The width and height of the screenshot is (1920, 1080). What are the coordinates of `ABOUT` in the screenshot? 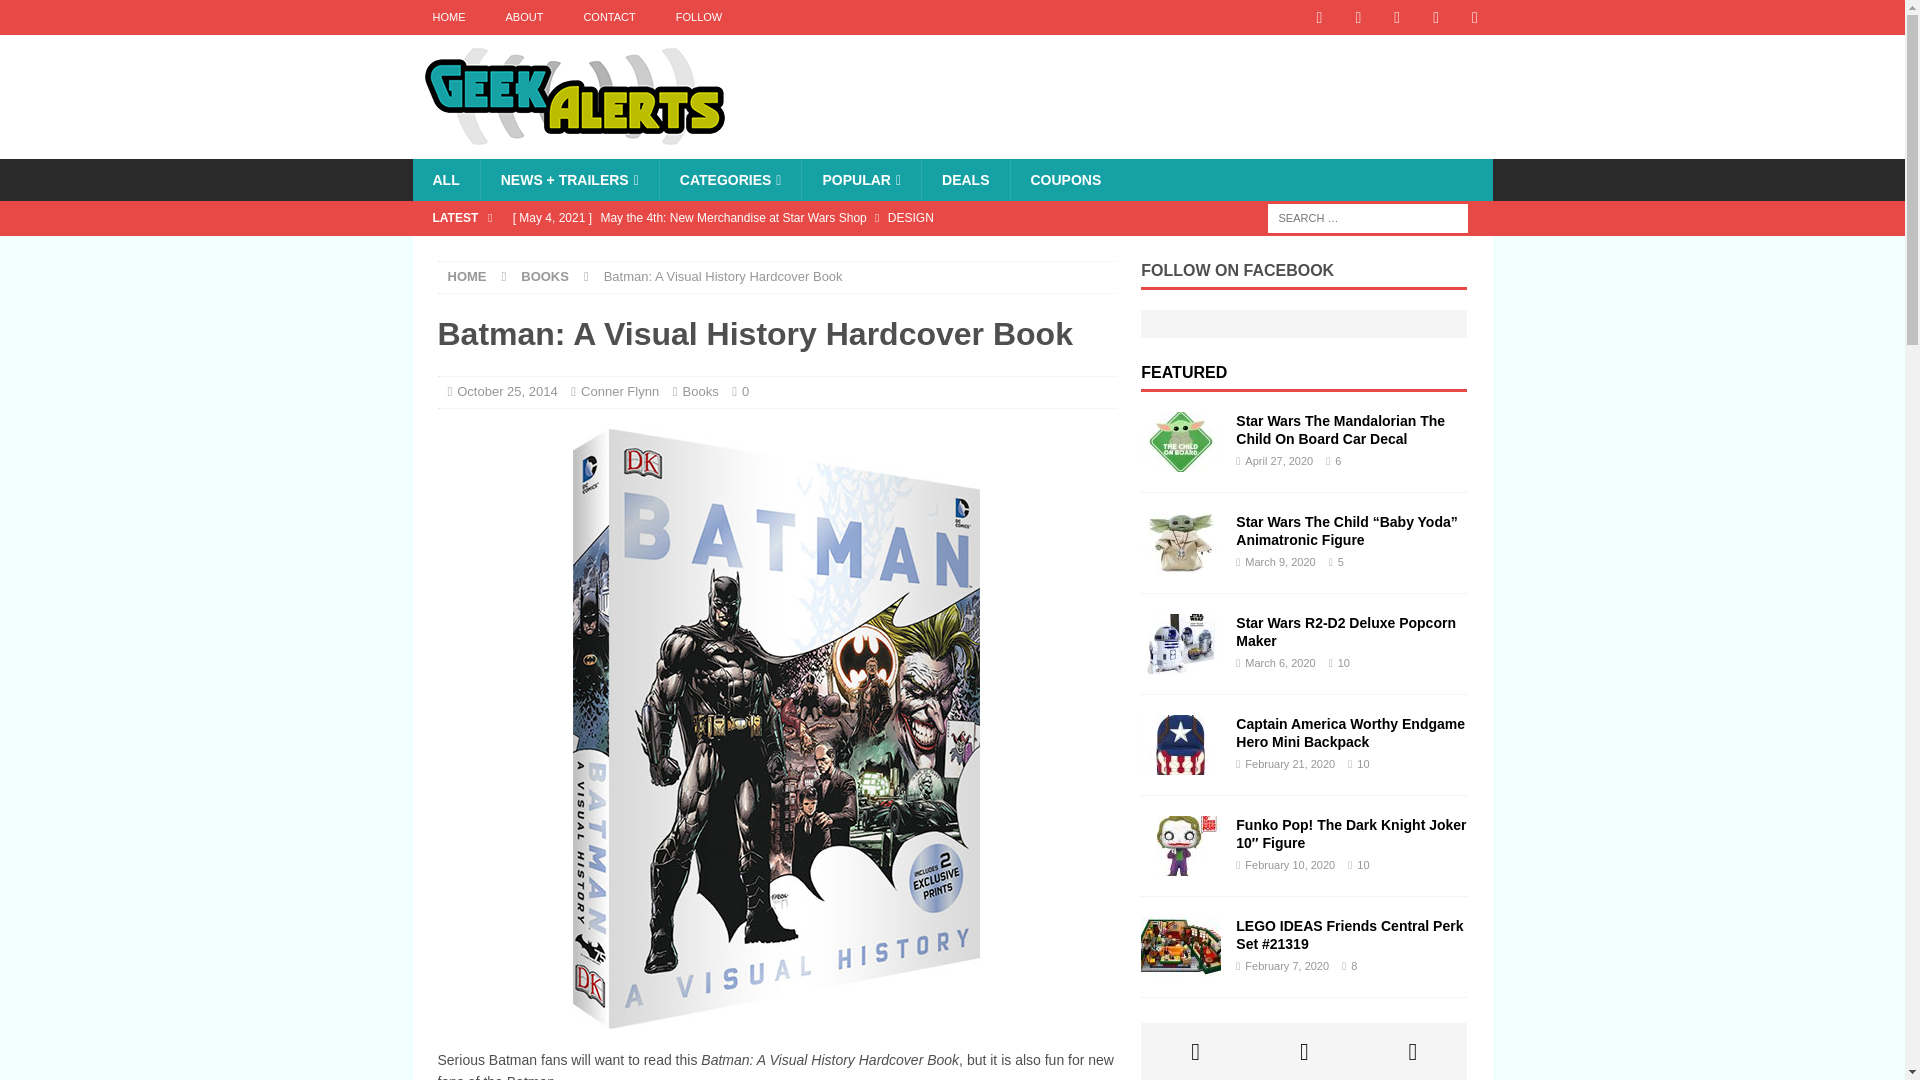 It's located at (524, 17).